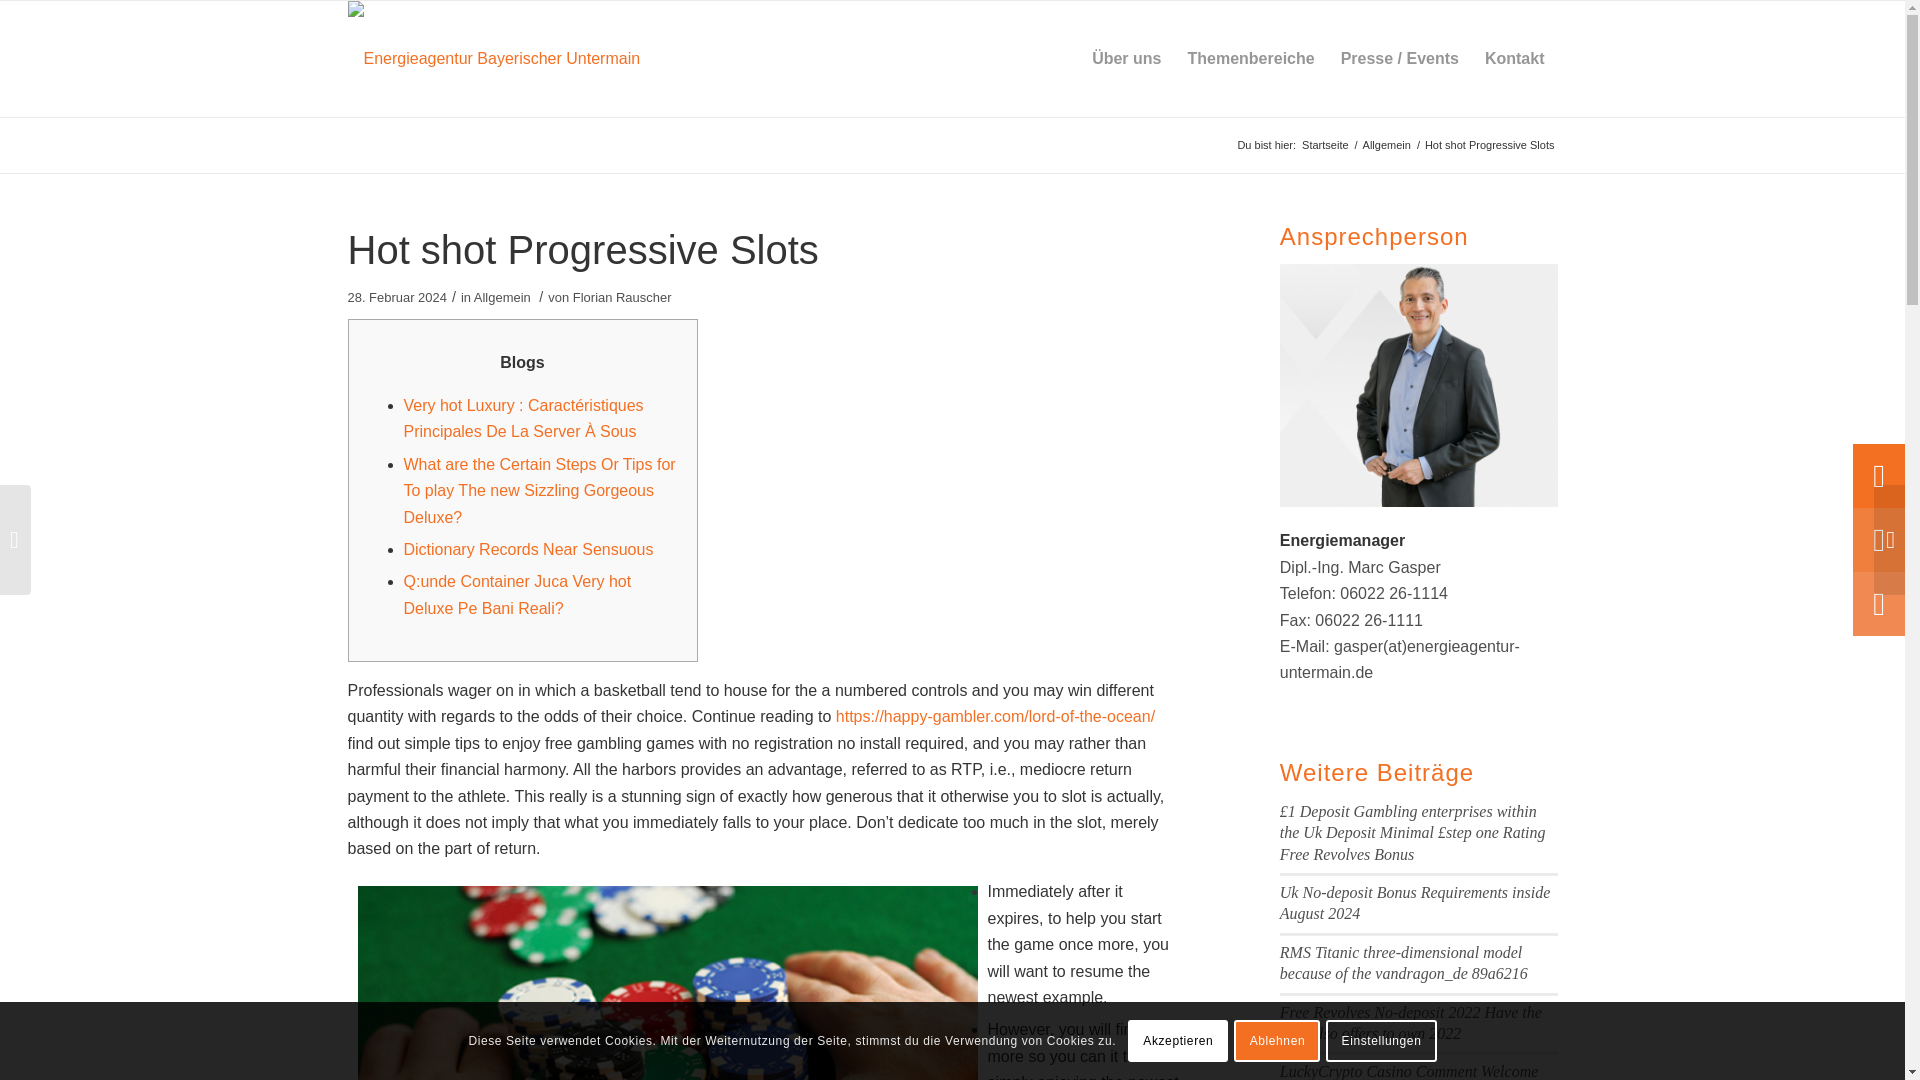  Describe the element at coordinates (1414, 903) in the screenshot. I see `Uk No-deposit Bonus Requirements inside August 2024` at that location.